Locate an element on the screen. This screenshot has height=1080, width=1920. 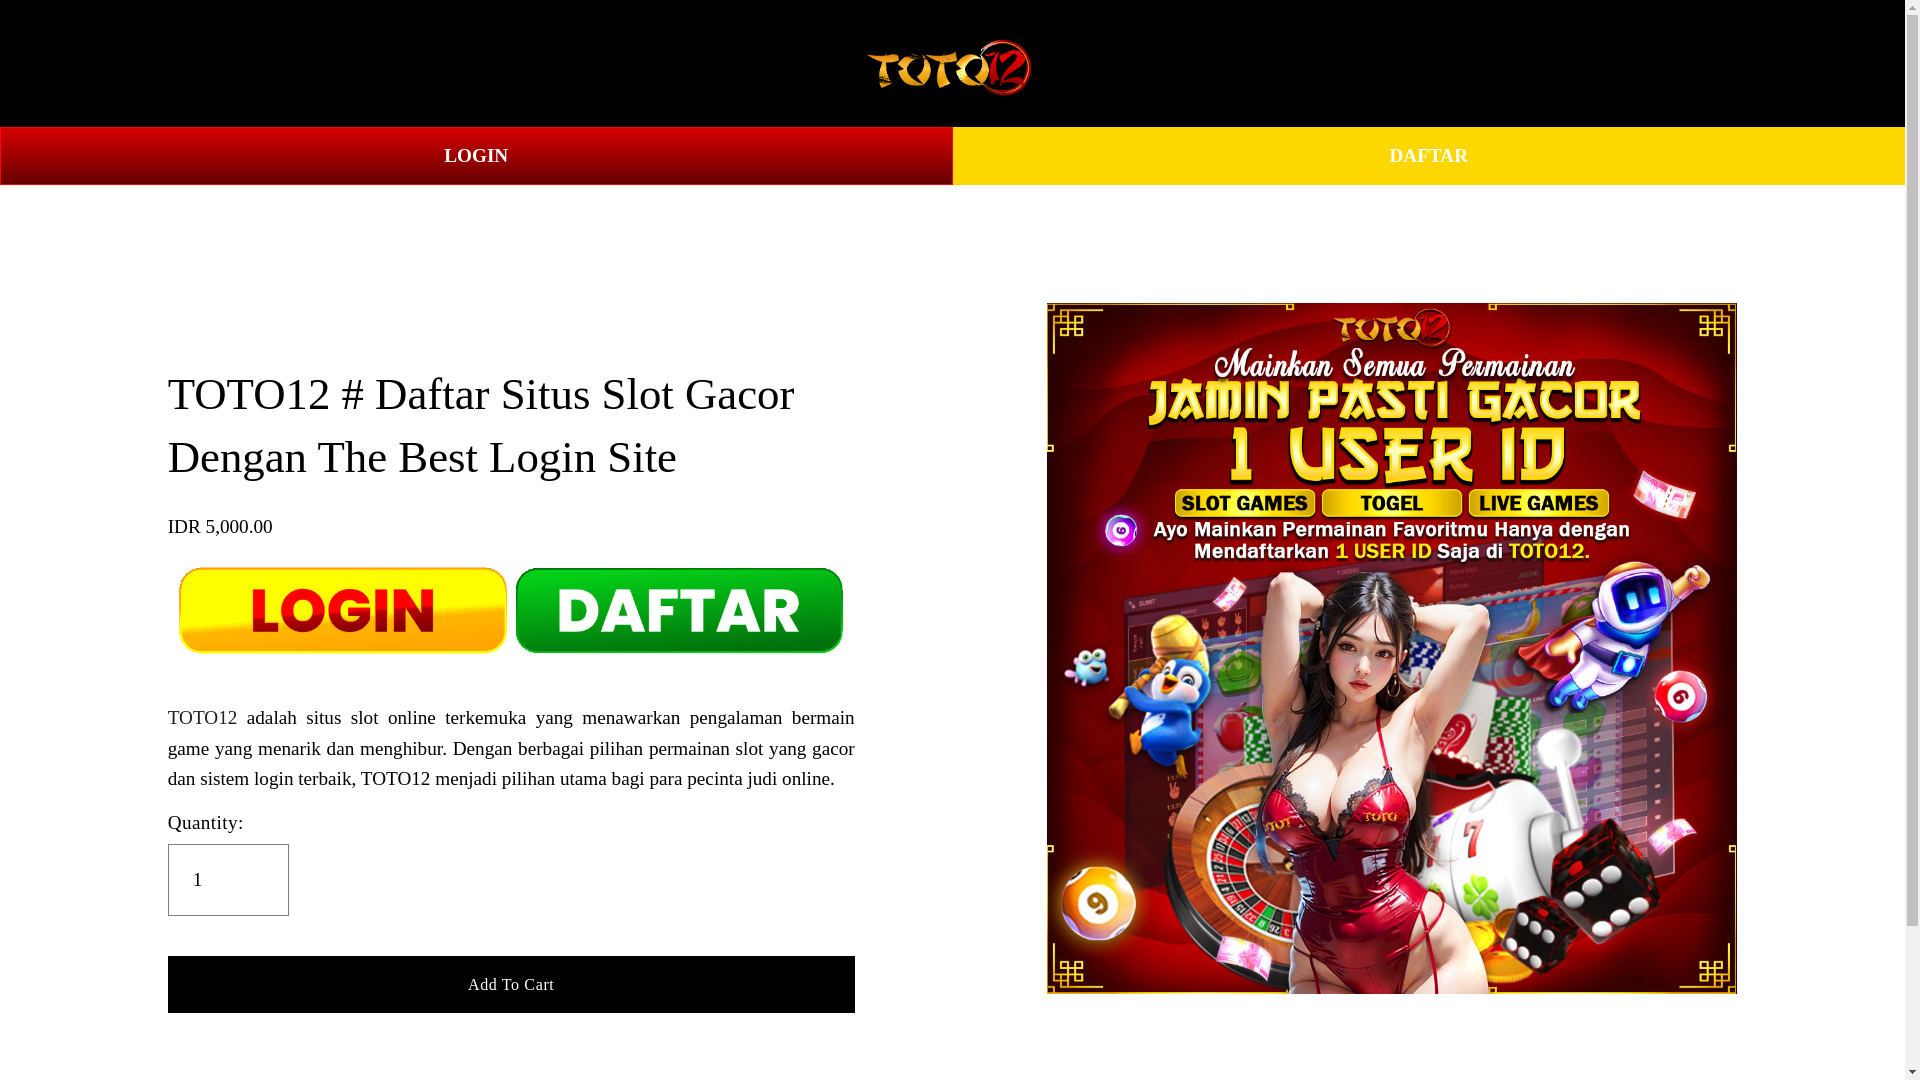
Add To Cart is located at coordinates (511, 983).